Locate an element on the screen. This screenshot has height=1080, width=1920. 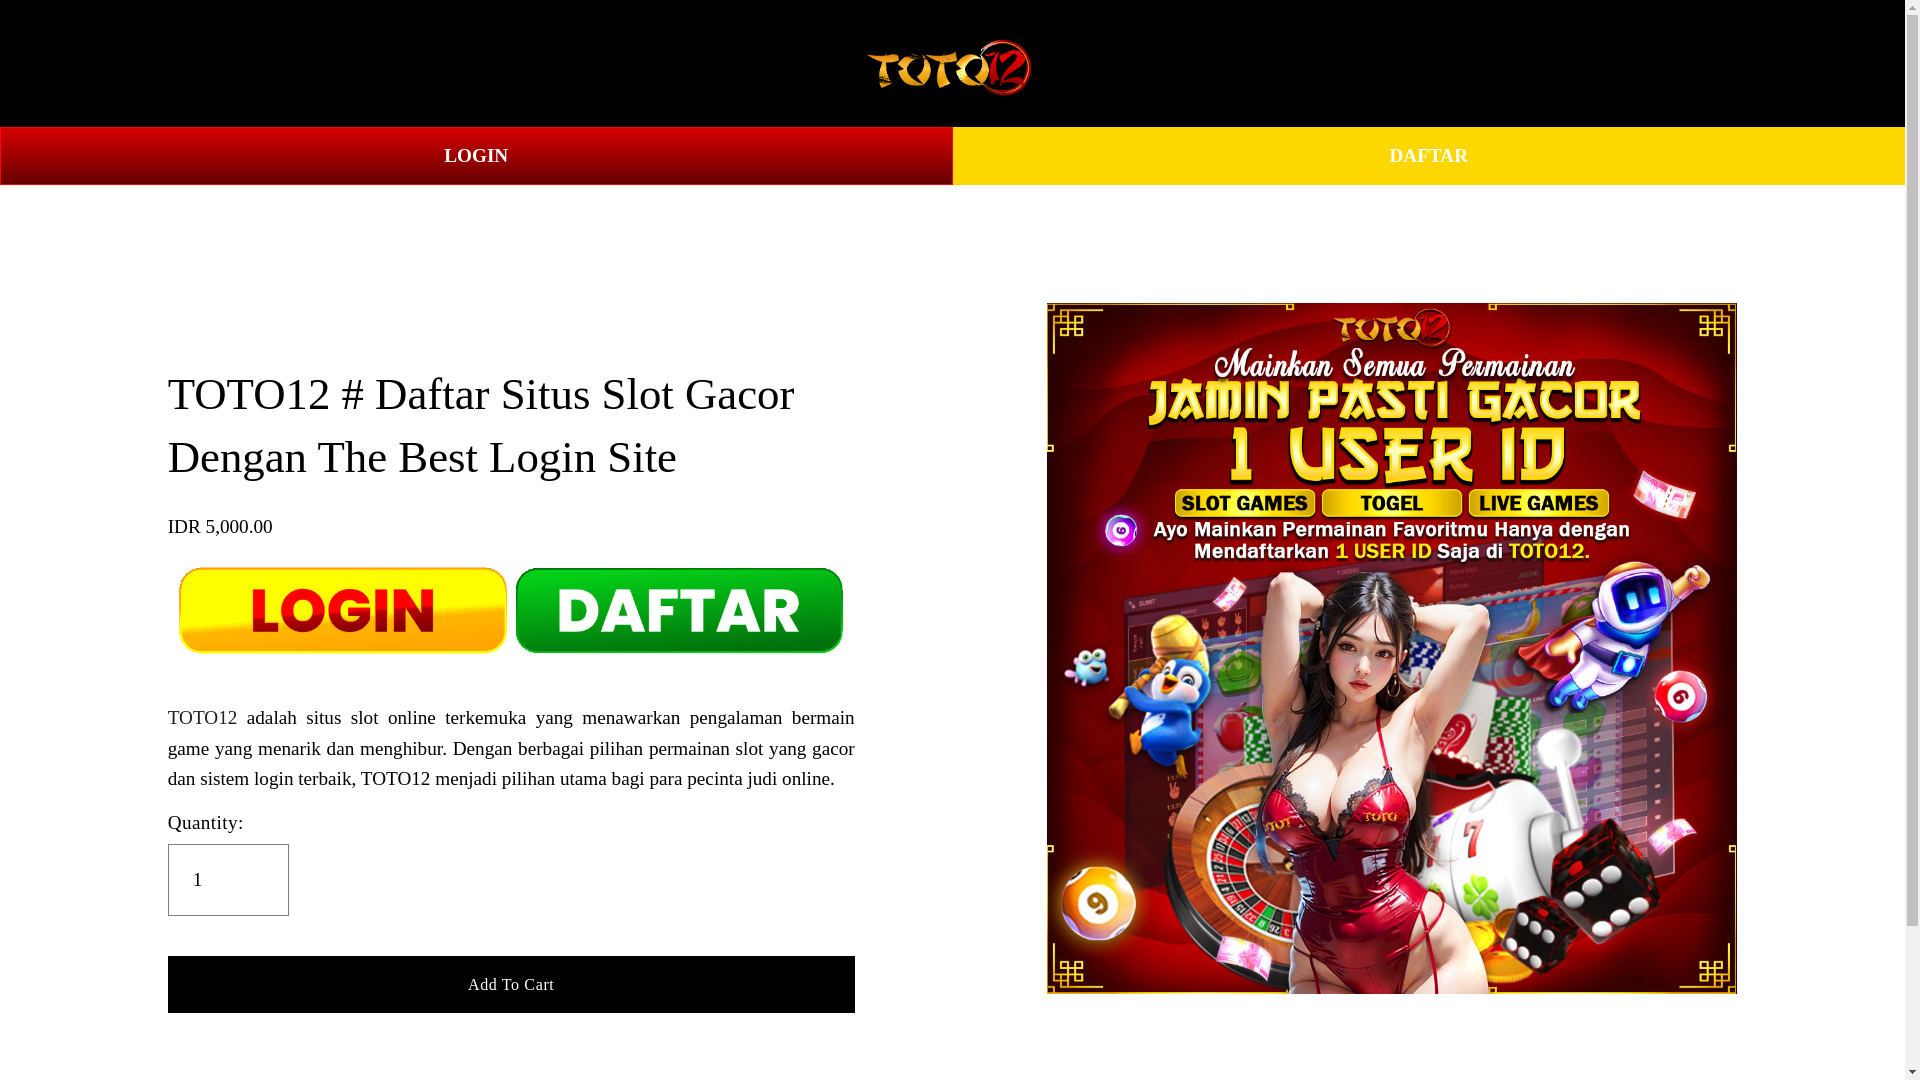
Add To Cart is located at coordinates (511, 983).